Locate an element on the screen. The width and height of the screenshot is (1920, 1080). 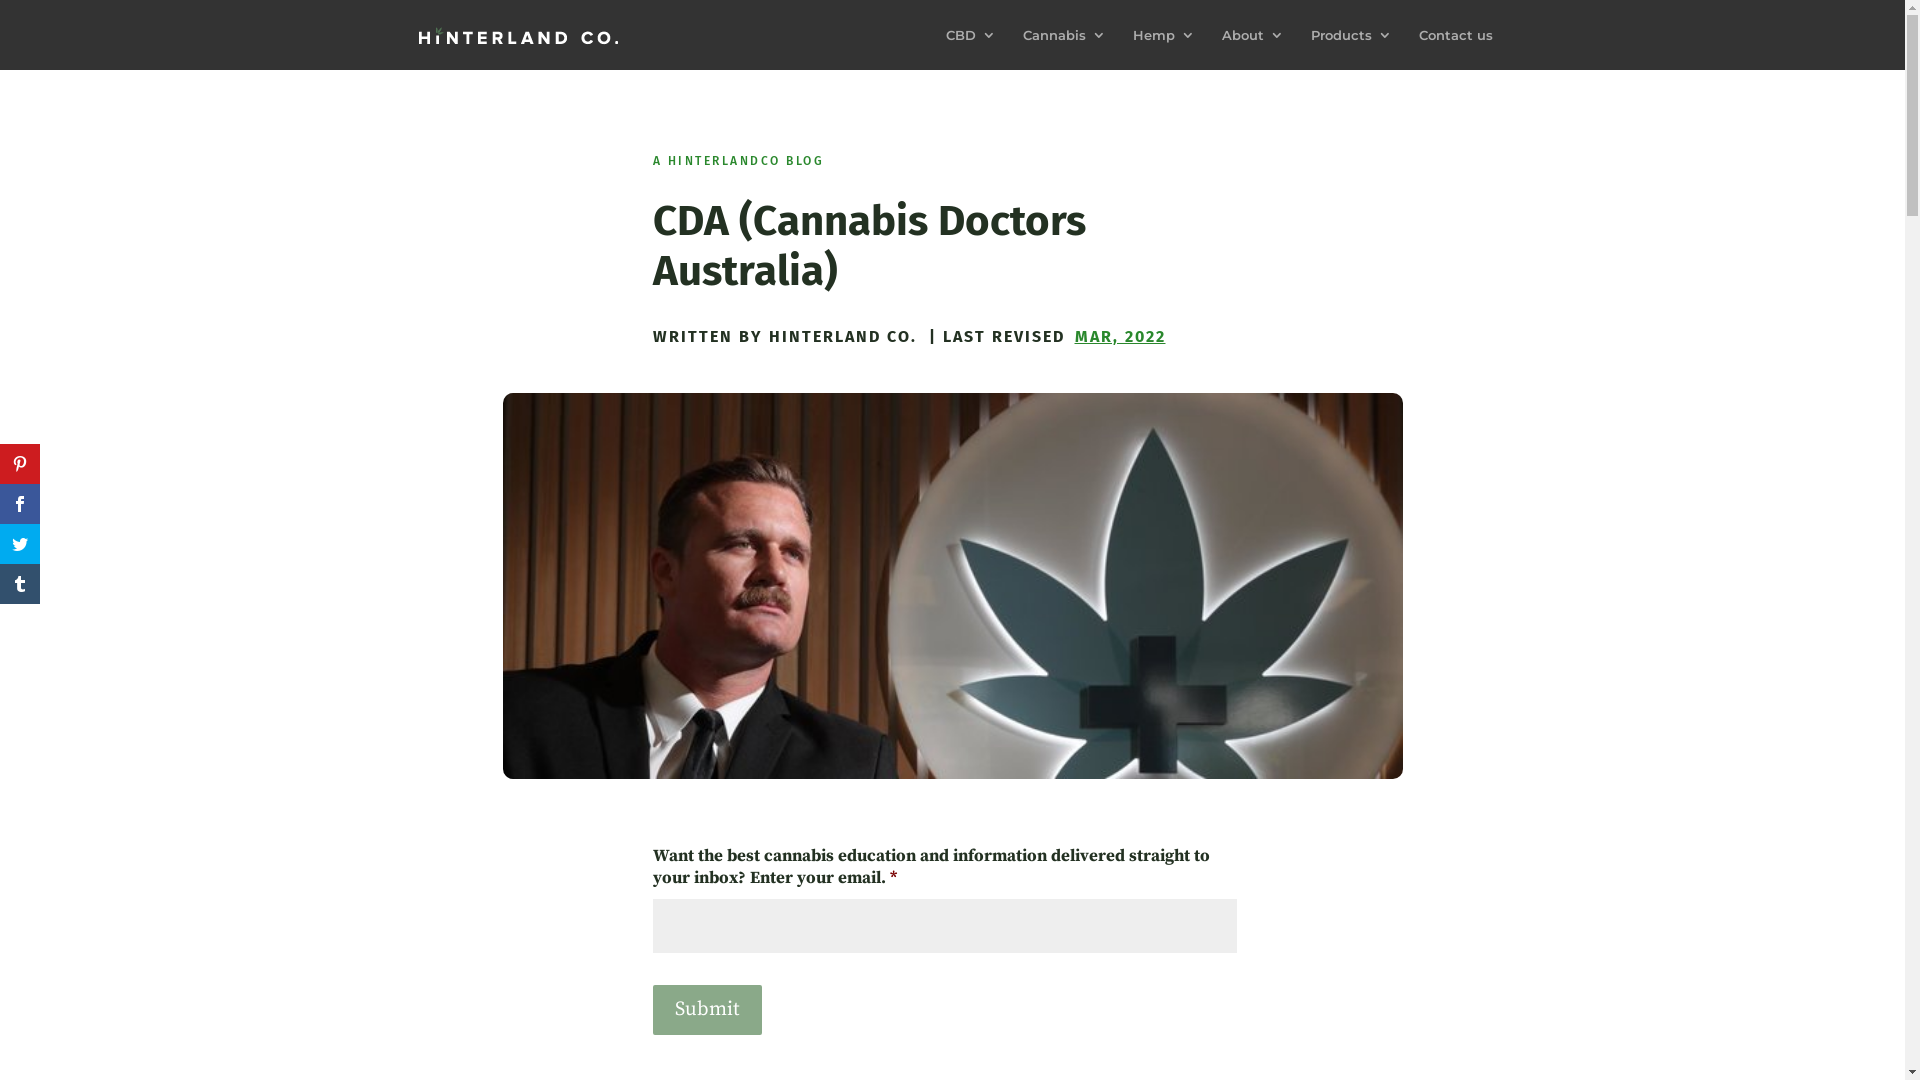
CBD is located at coordinates (971, 49).